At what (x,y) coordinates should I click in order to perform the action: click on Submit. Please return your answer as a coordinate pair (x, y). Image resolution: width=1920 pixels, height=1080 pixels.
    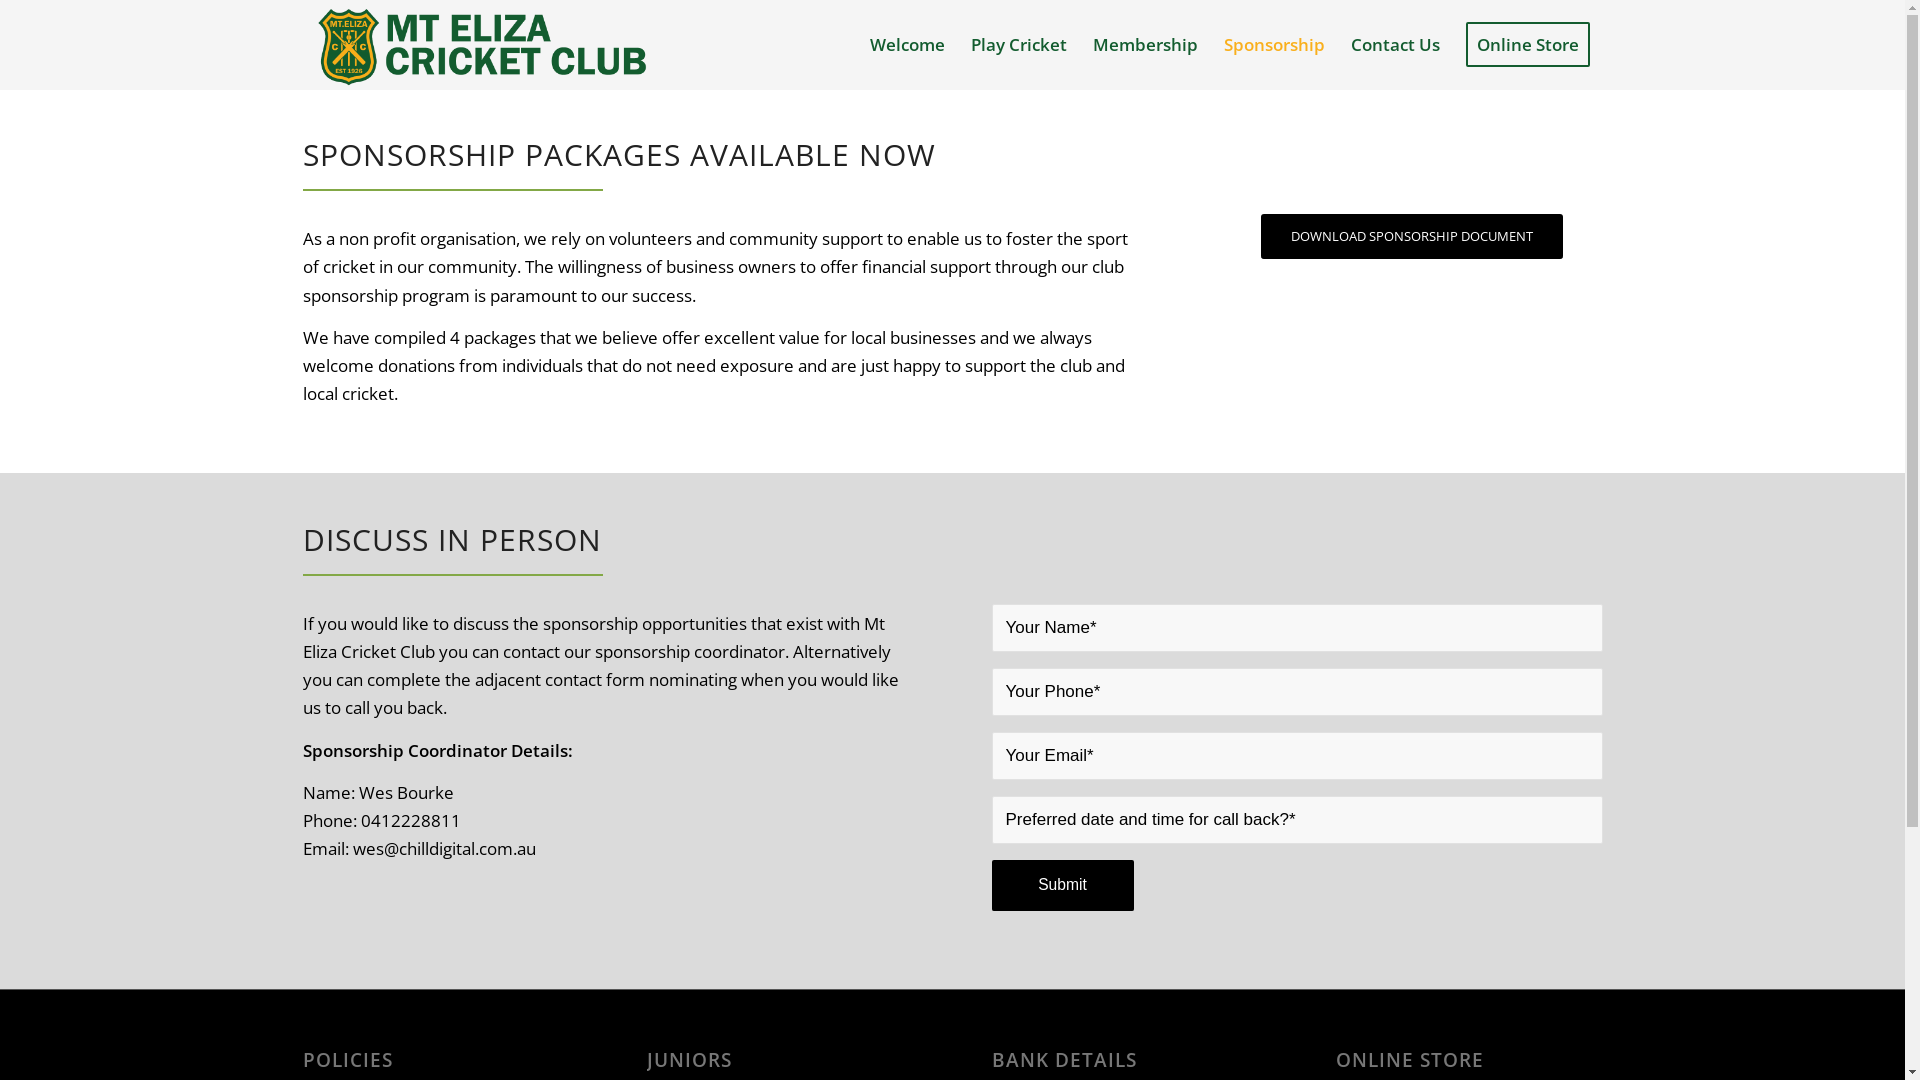
    Looking at the image, I should click on (1063, 886).